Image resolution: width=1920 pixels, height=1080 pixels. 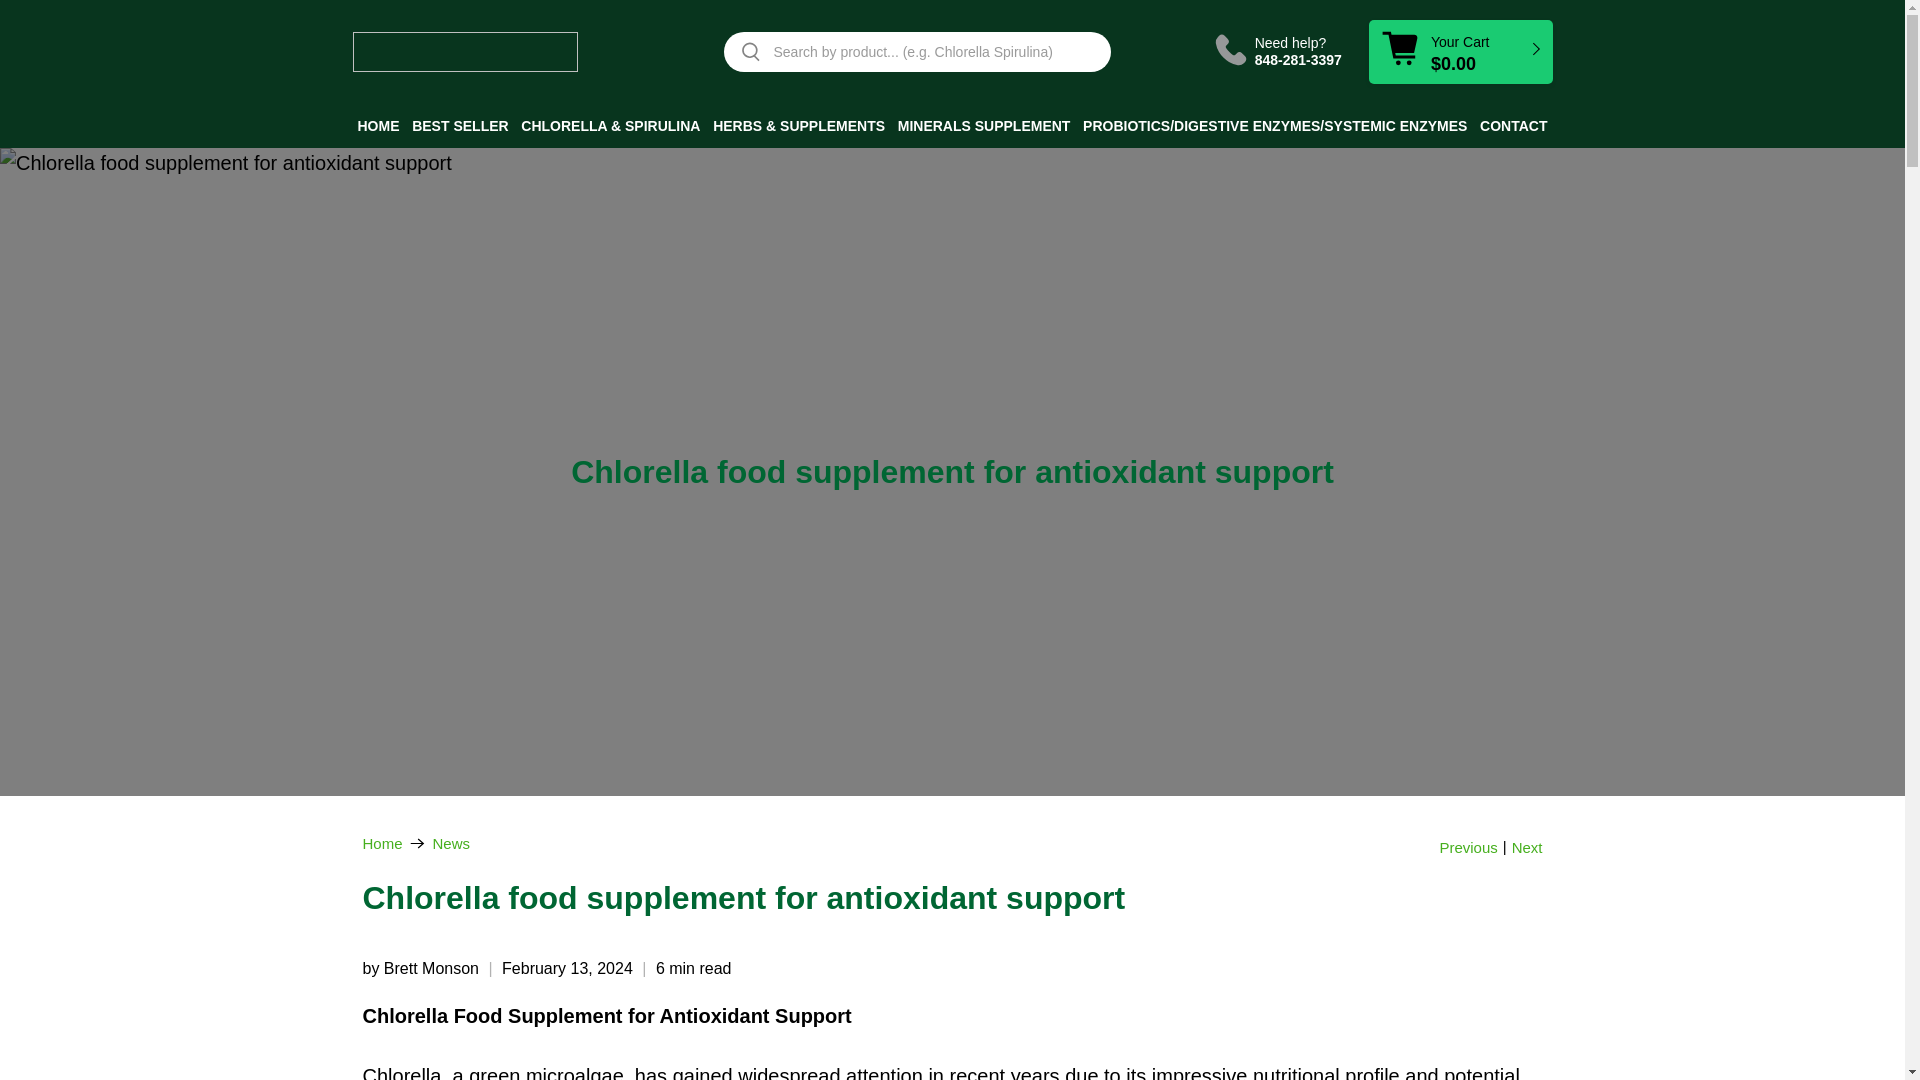 I want to click on CONTACT, so click(x=1512, y=125).